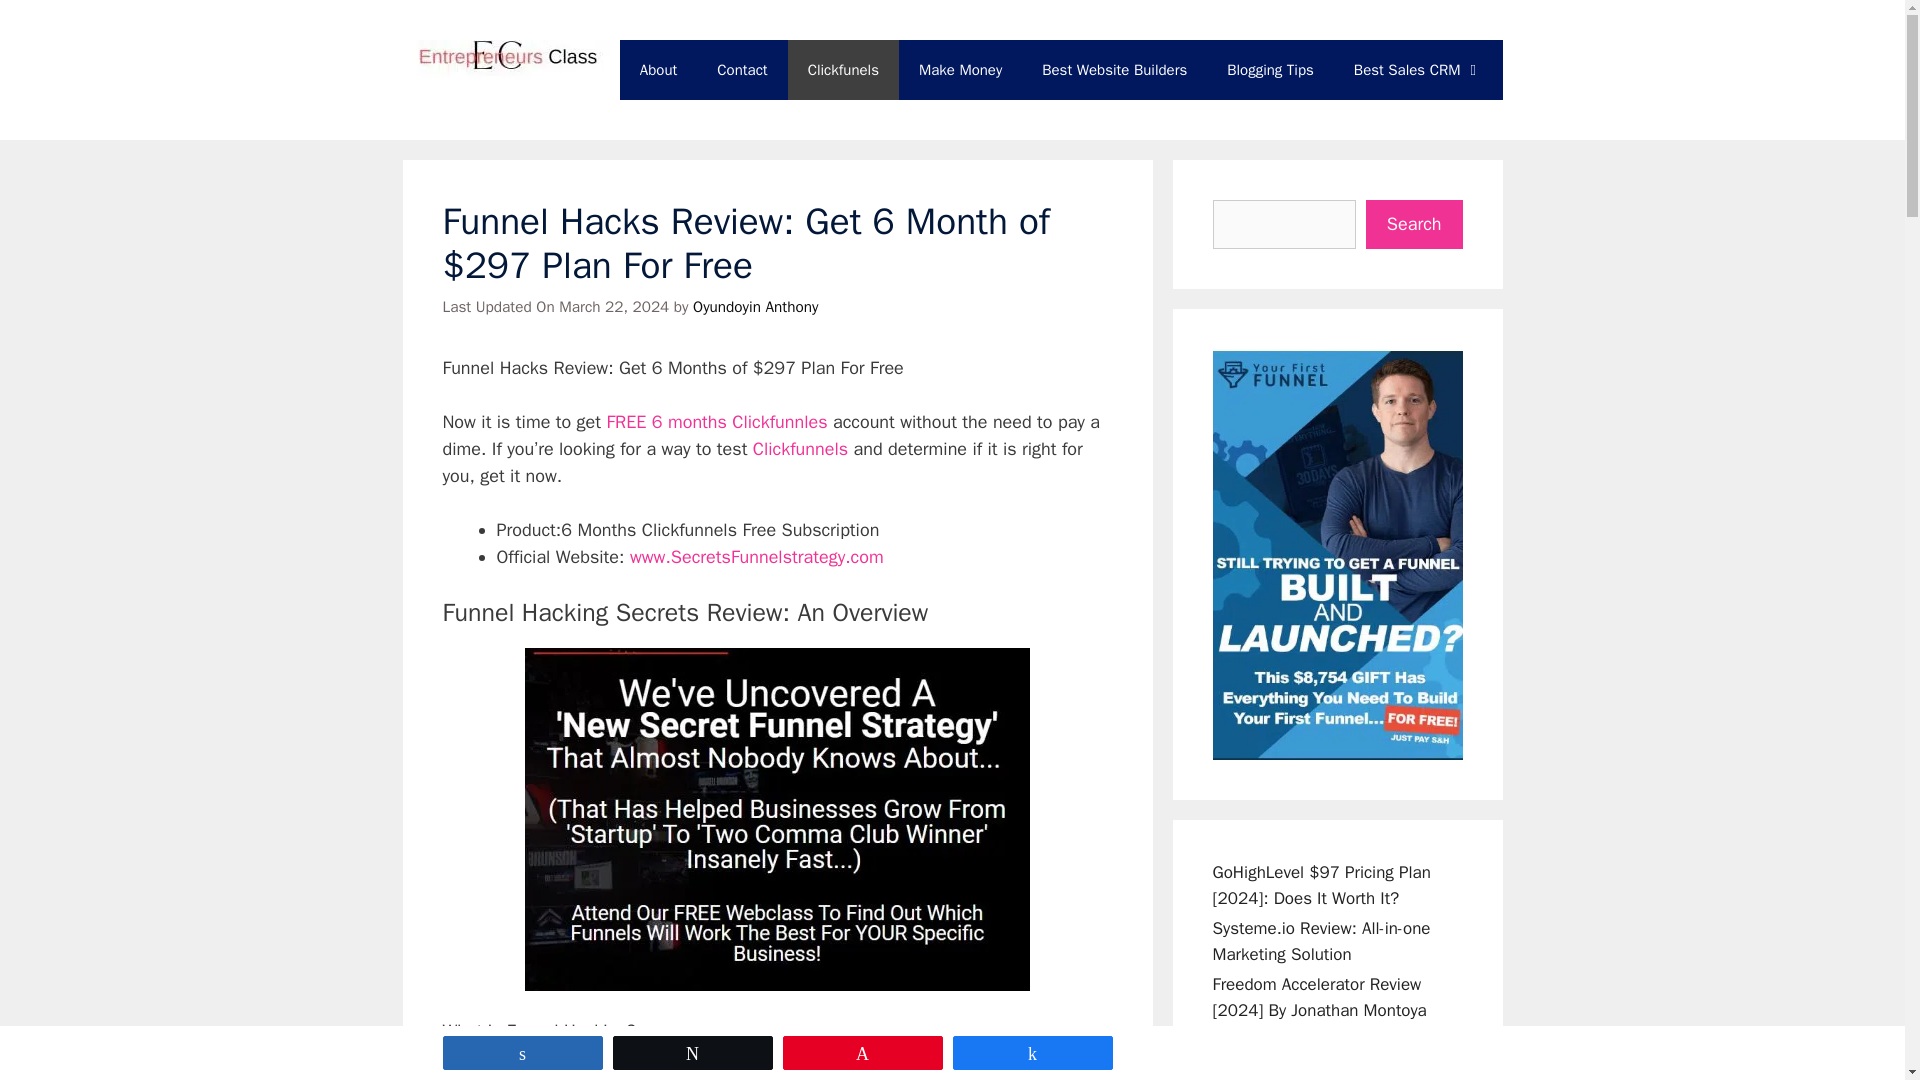 The width and height of the screenshot is (1920, 1080). I want to click on View all posts by Oyundoyin Anthony, so click(755, 307).